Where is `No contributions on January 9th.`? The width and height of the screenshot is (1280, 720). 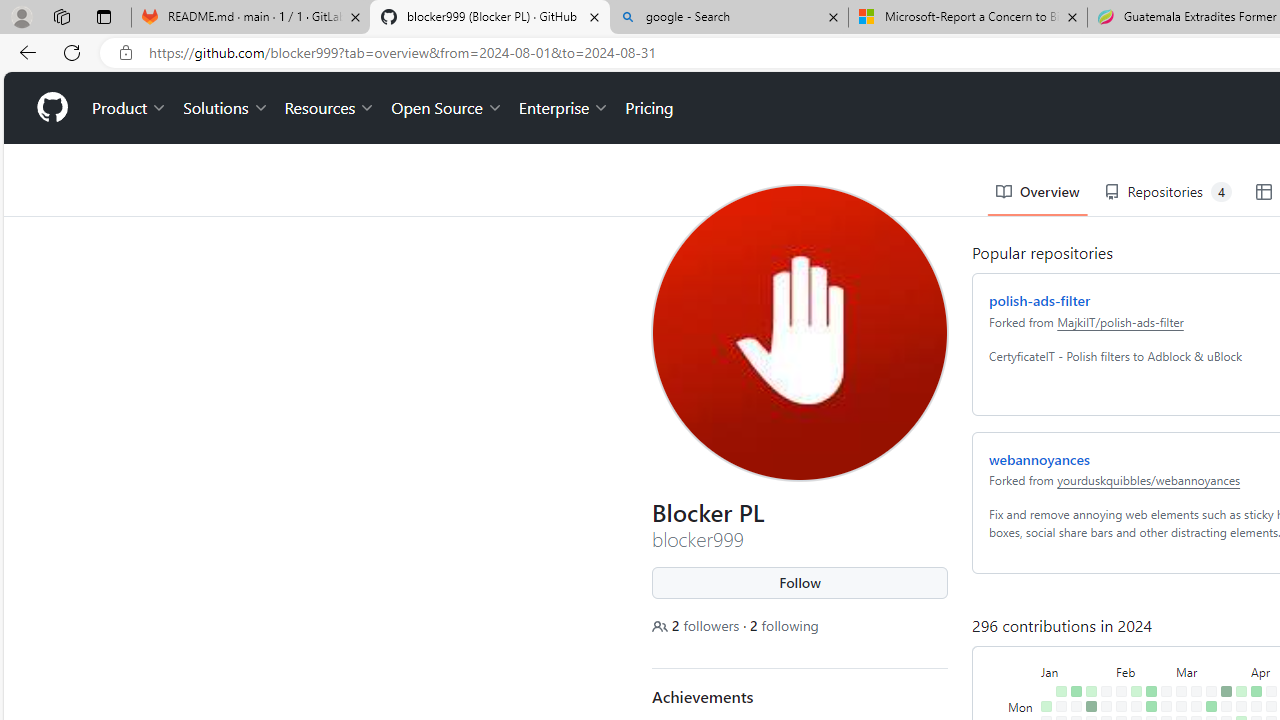
No contributions on January 9th. is located at coordinates (1057, 649).